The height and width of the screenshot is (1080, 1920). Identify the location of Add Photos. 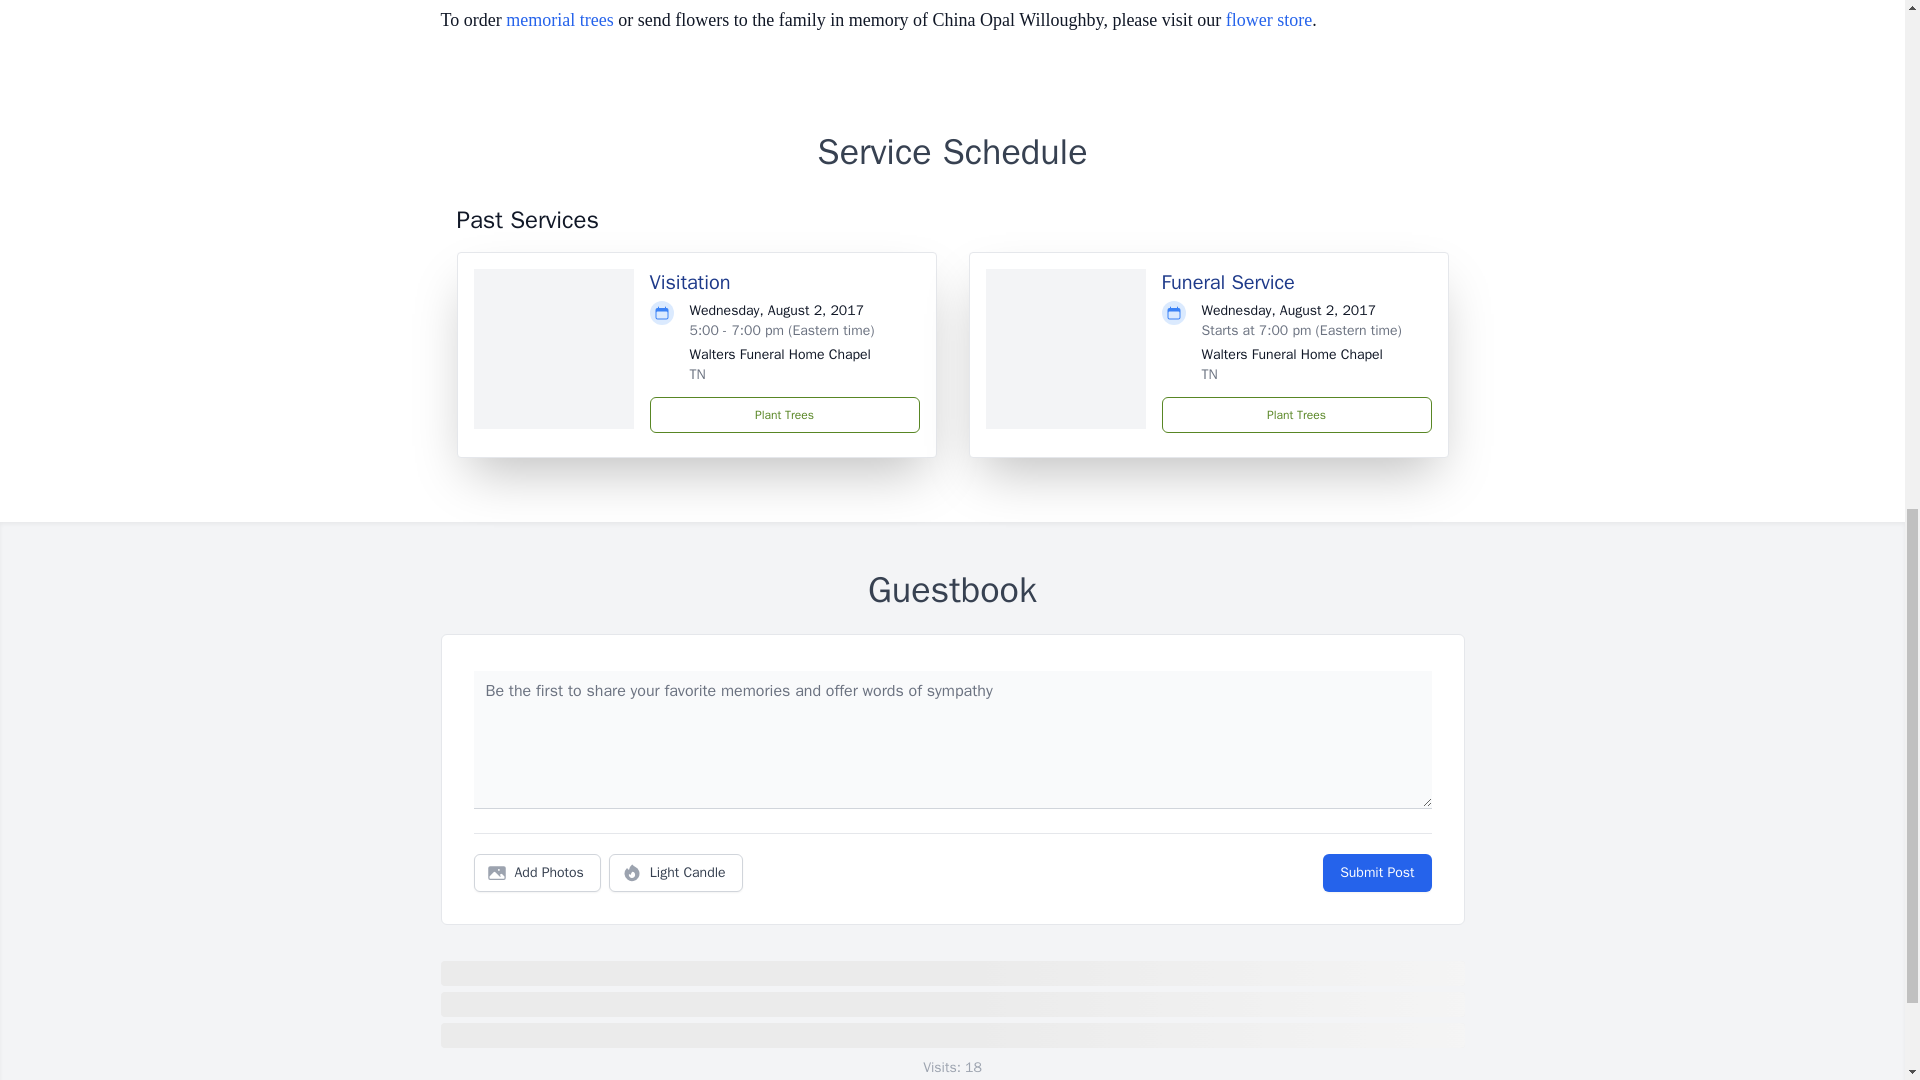
(537, 873).